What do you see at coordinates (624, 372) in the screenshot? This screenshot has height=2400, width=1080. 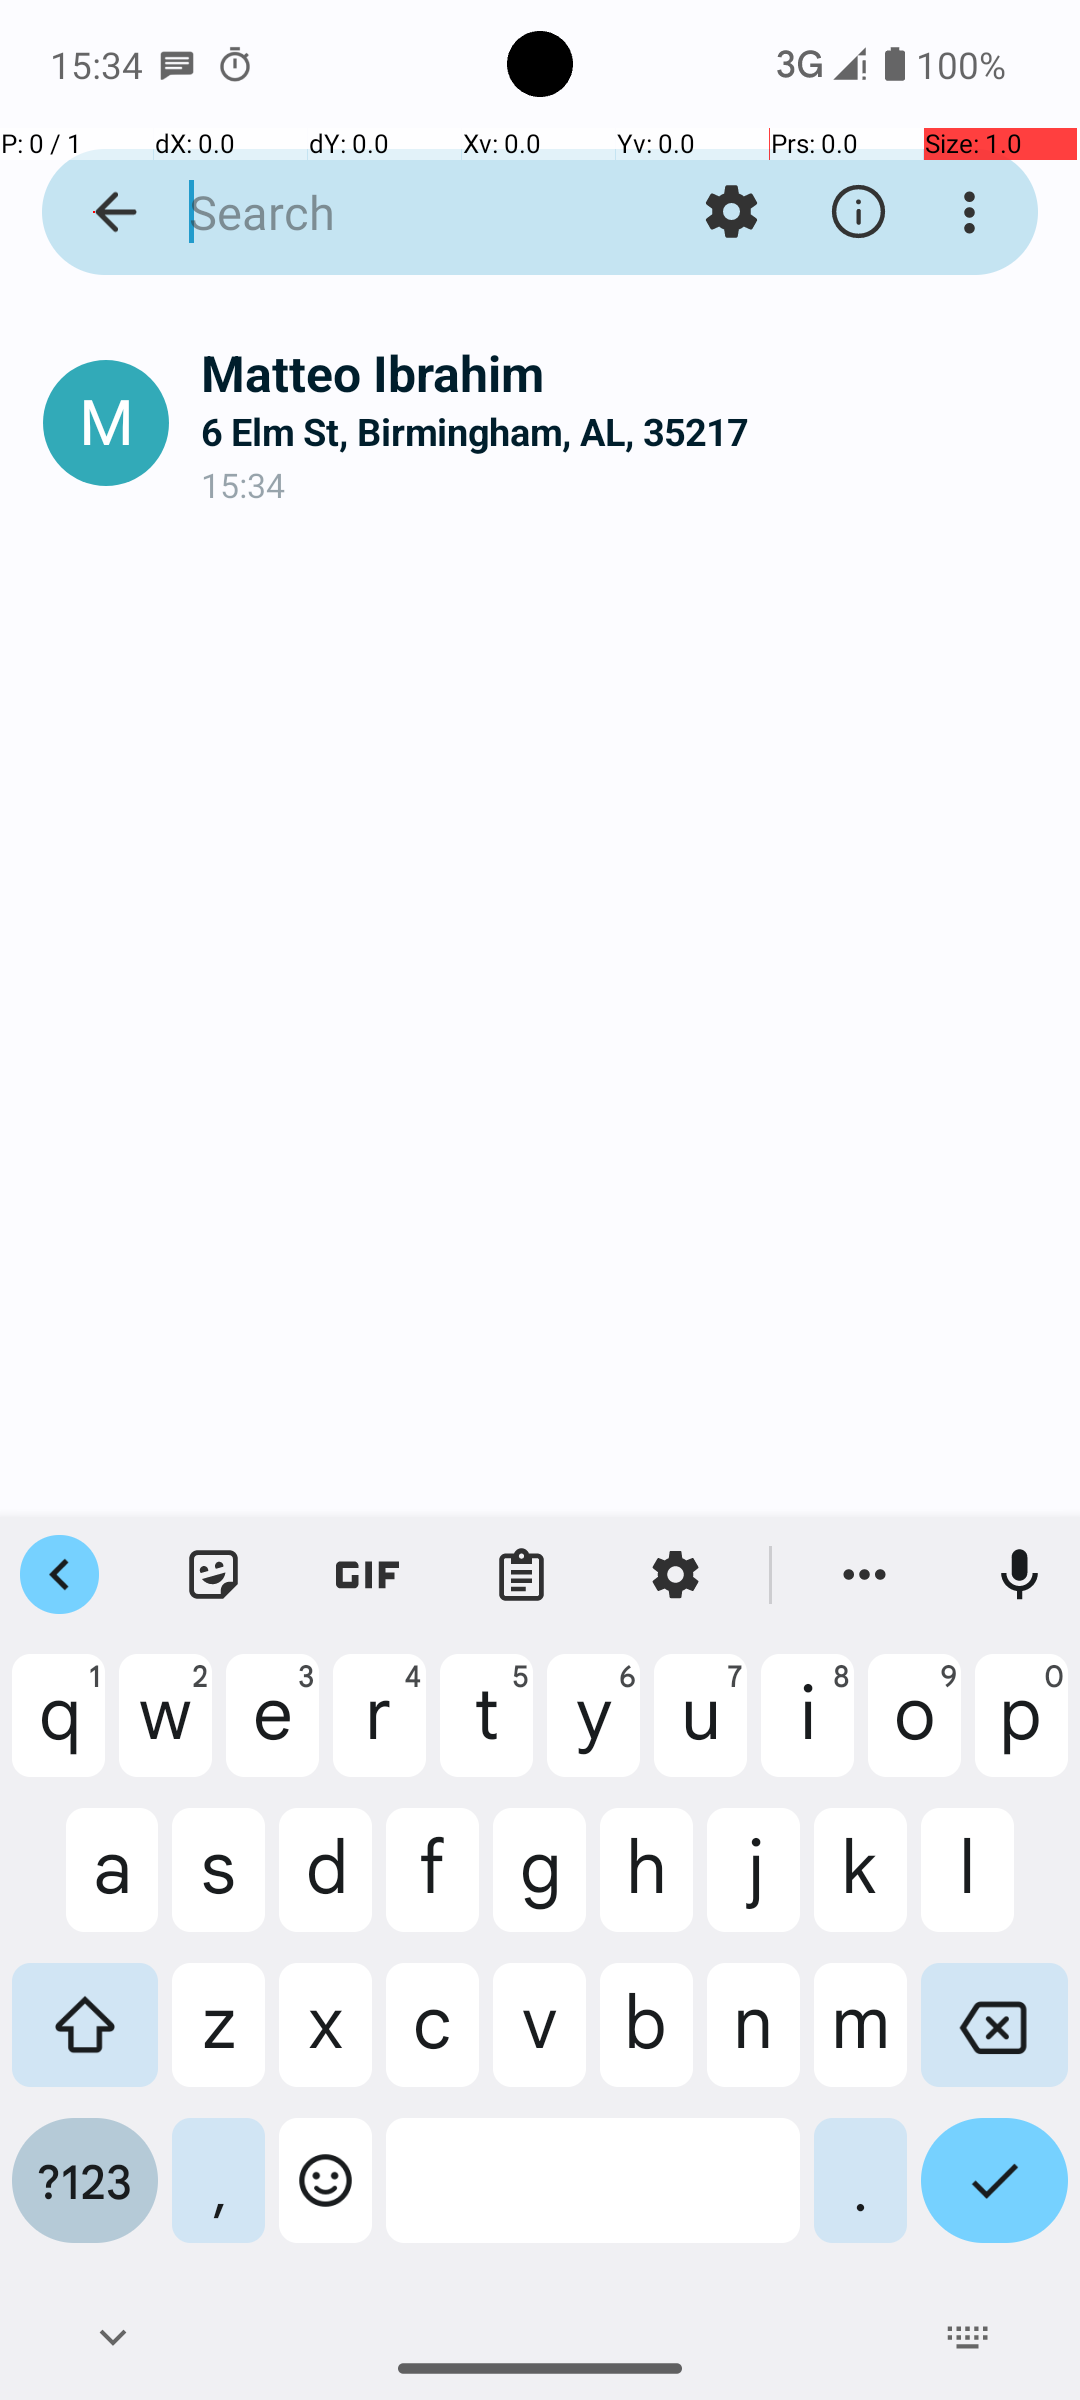 I see `Matteo Ibrahim` at bounding box center [624, 372].